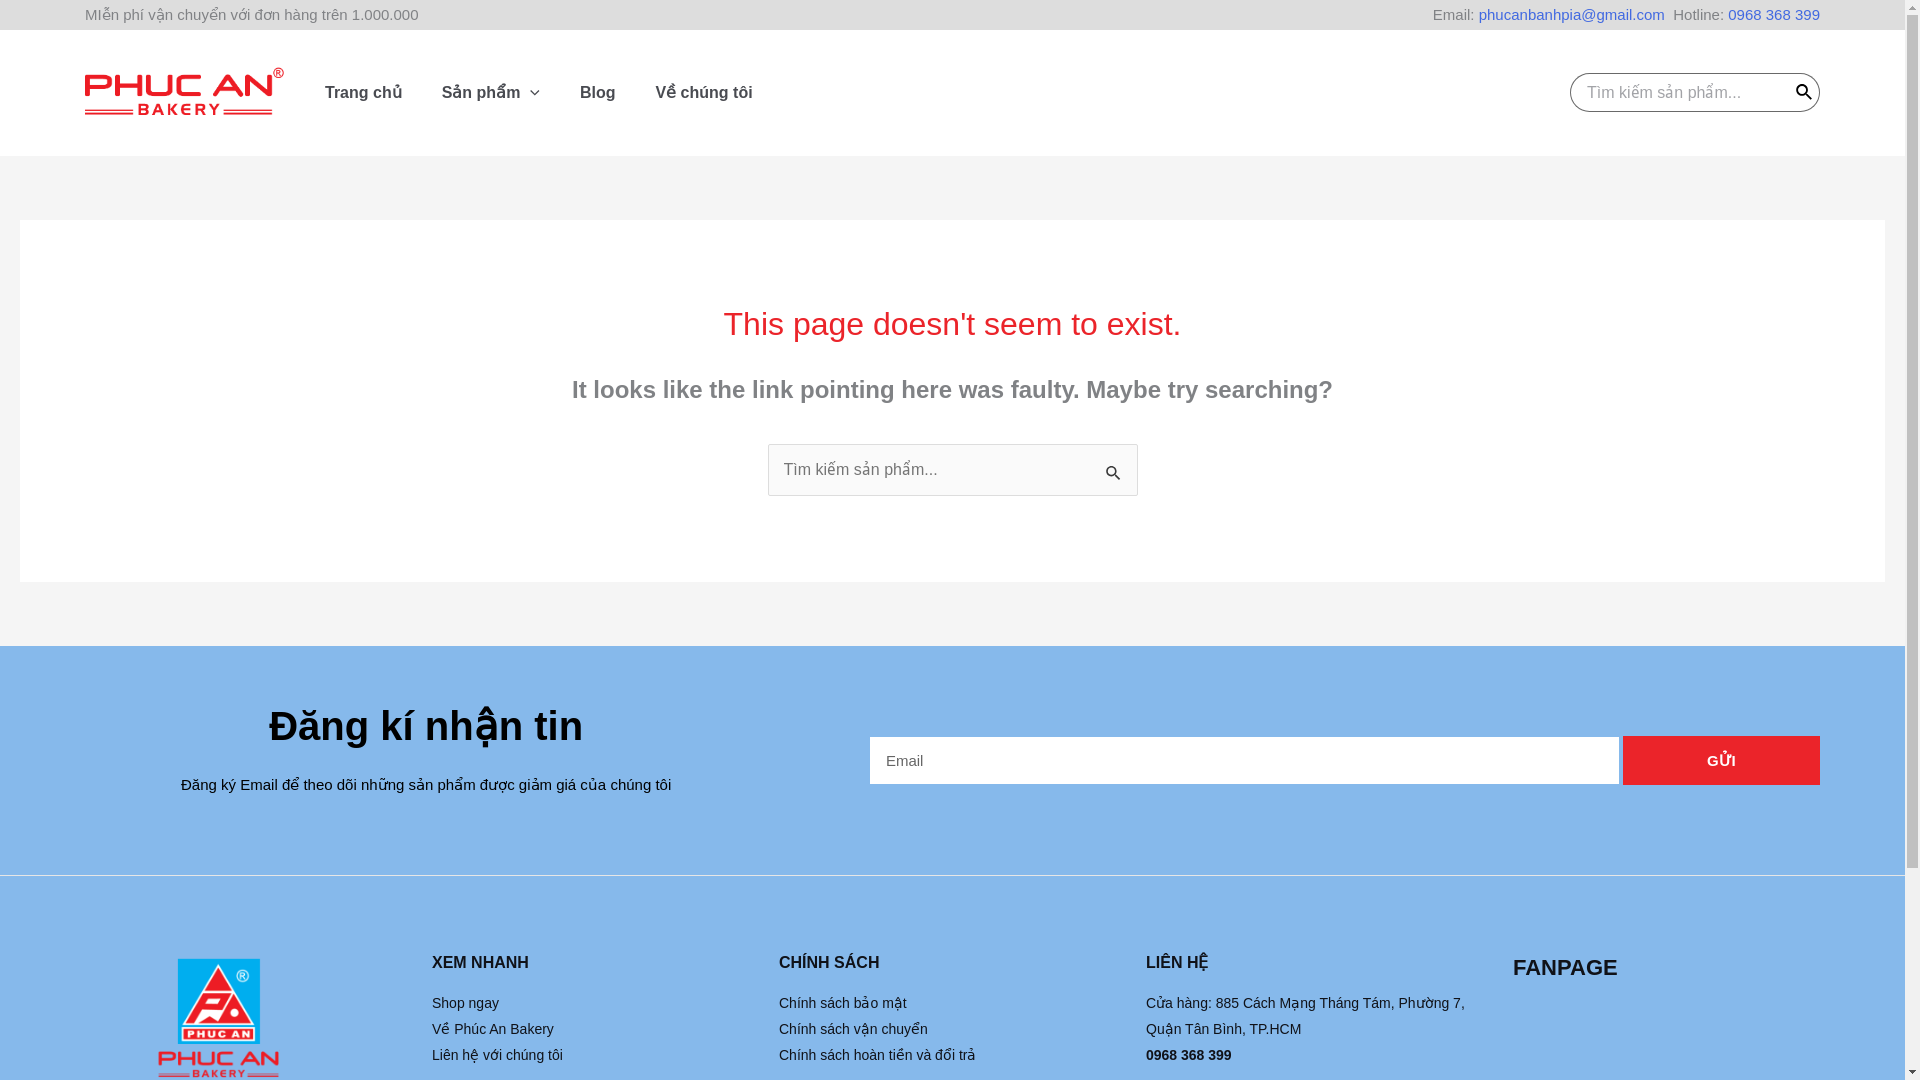 The image size is (1920, 1080). Describe the element at coordinates (1774, 14) in the screenshot. I see `0968 368 399` at that location.